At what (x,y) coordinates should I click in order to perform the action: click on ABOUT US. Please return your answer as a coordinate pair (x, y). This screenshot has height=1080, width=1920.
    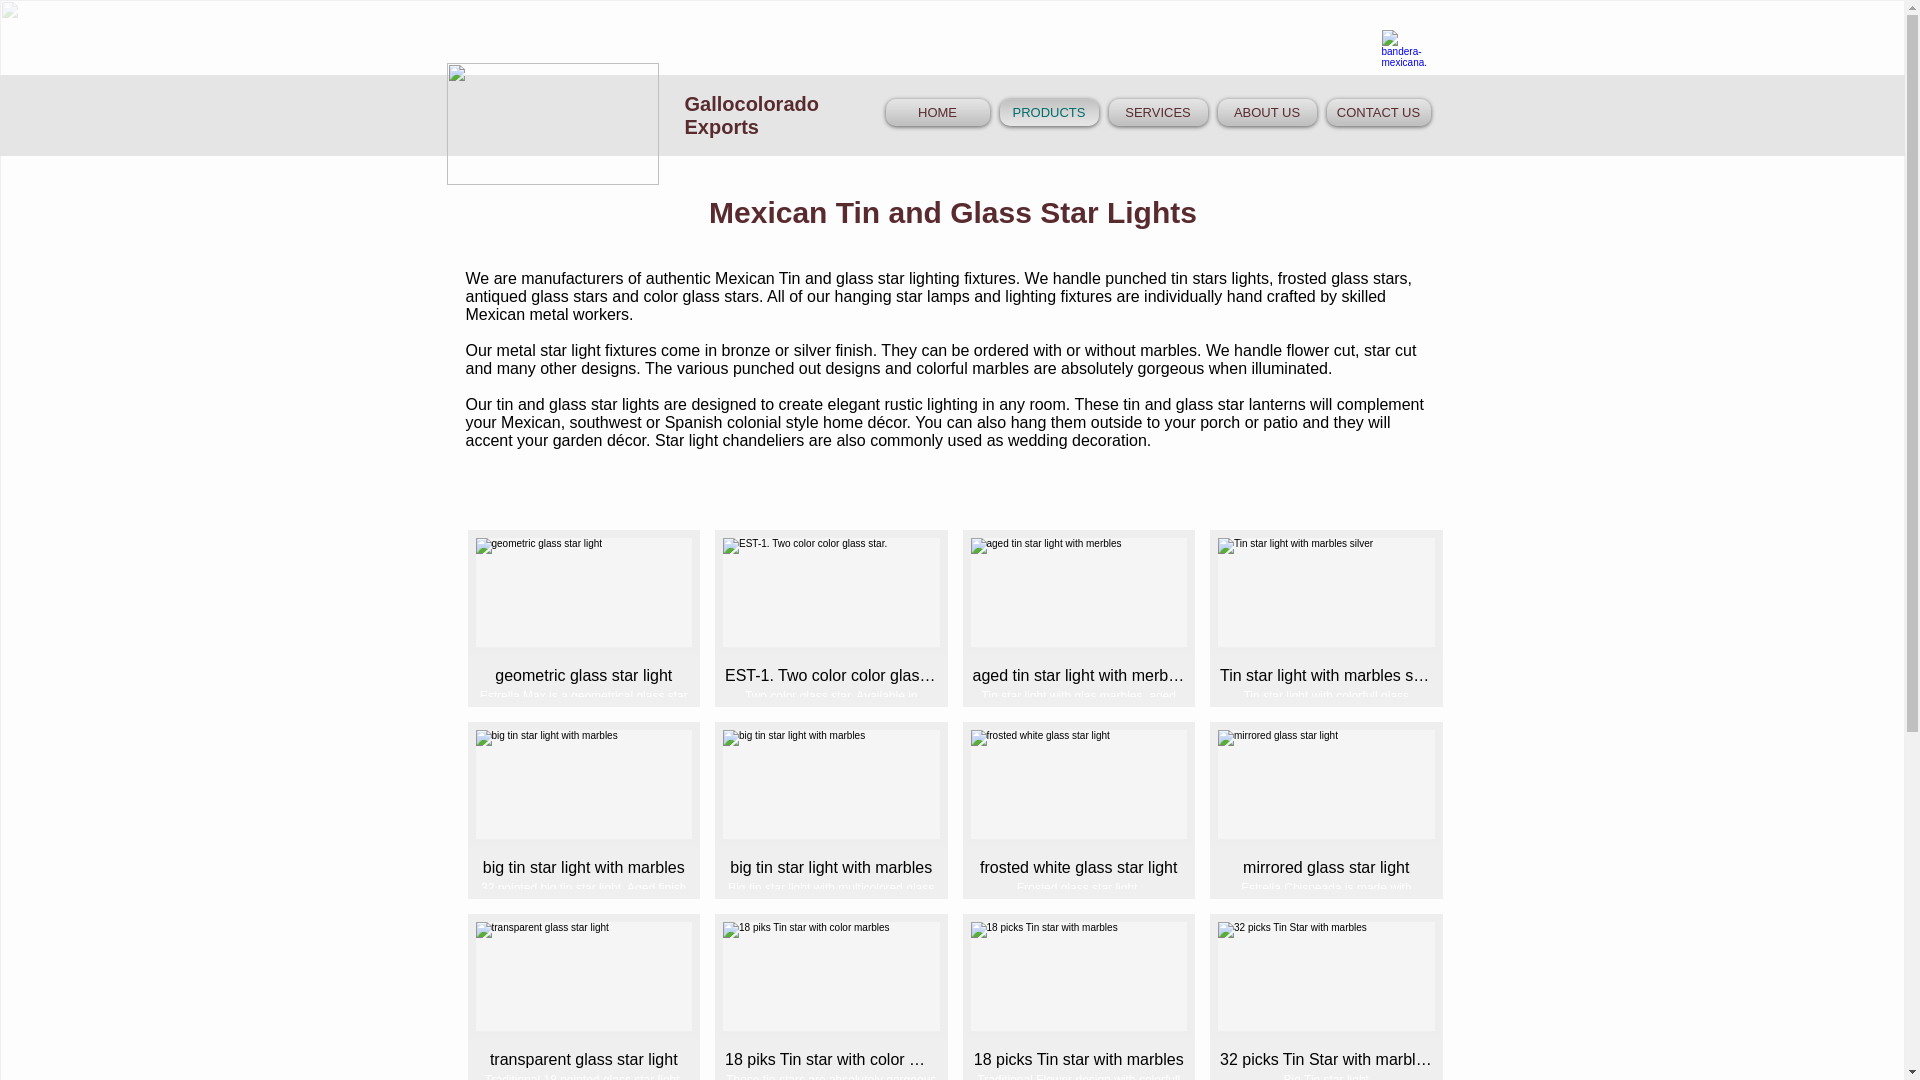
    Looking at the image, I should click on (1266, 112).